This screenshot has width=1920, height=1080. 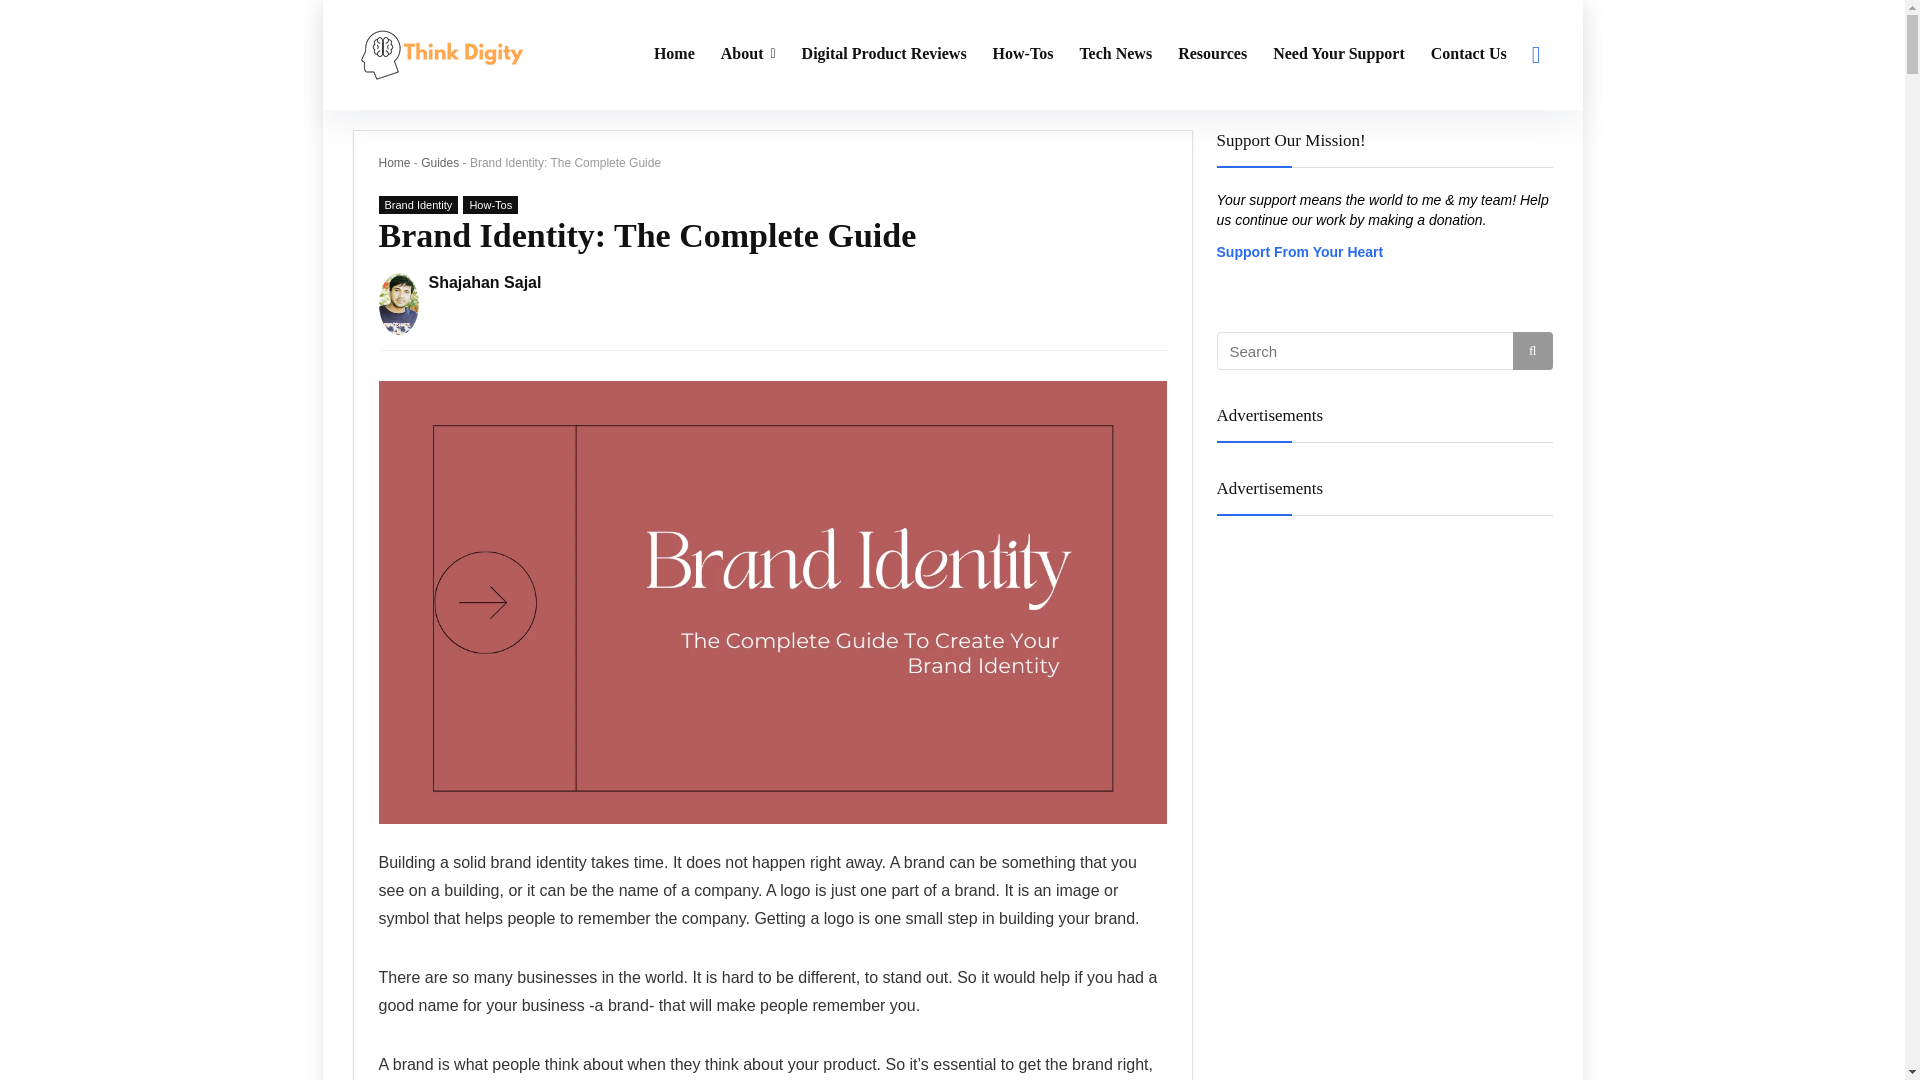 What do you see at coordinates (1469, 54) in the screenshot?
I see `Contact Us` at bounding box center [1469, 54].